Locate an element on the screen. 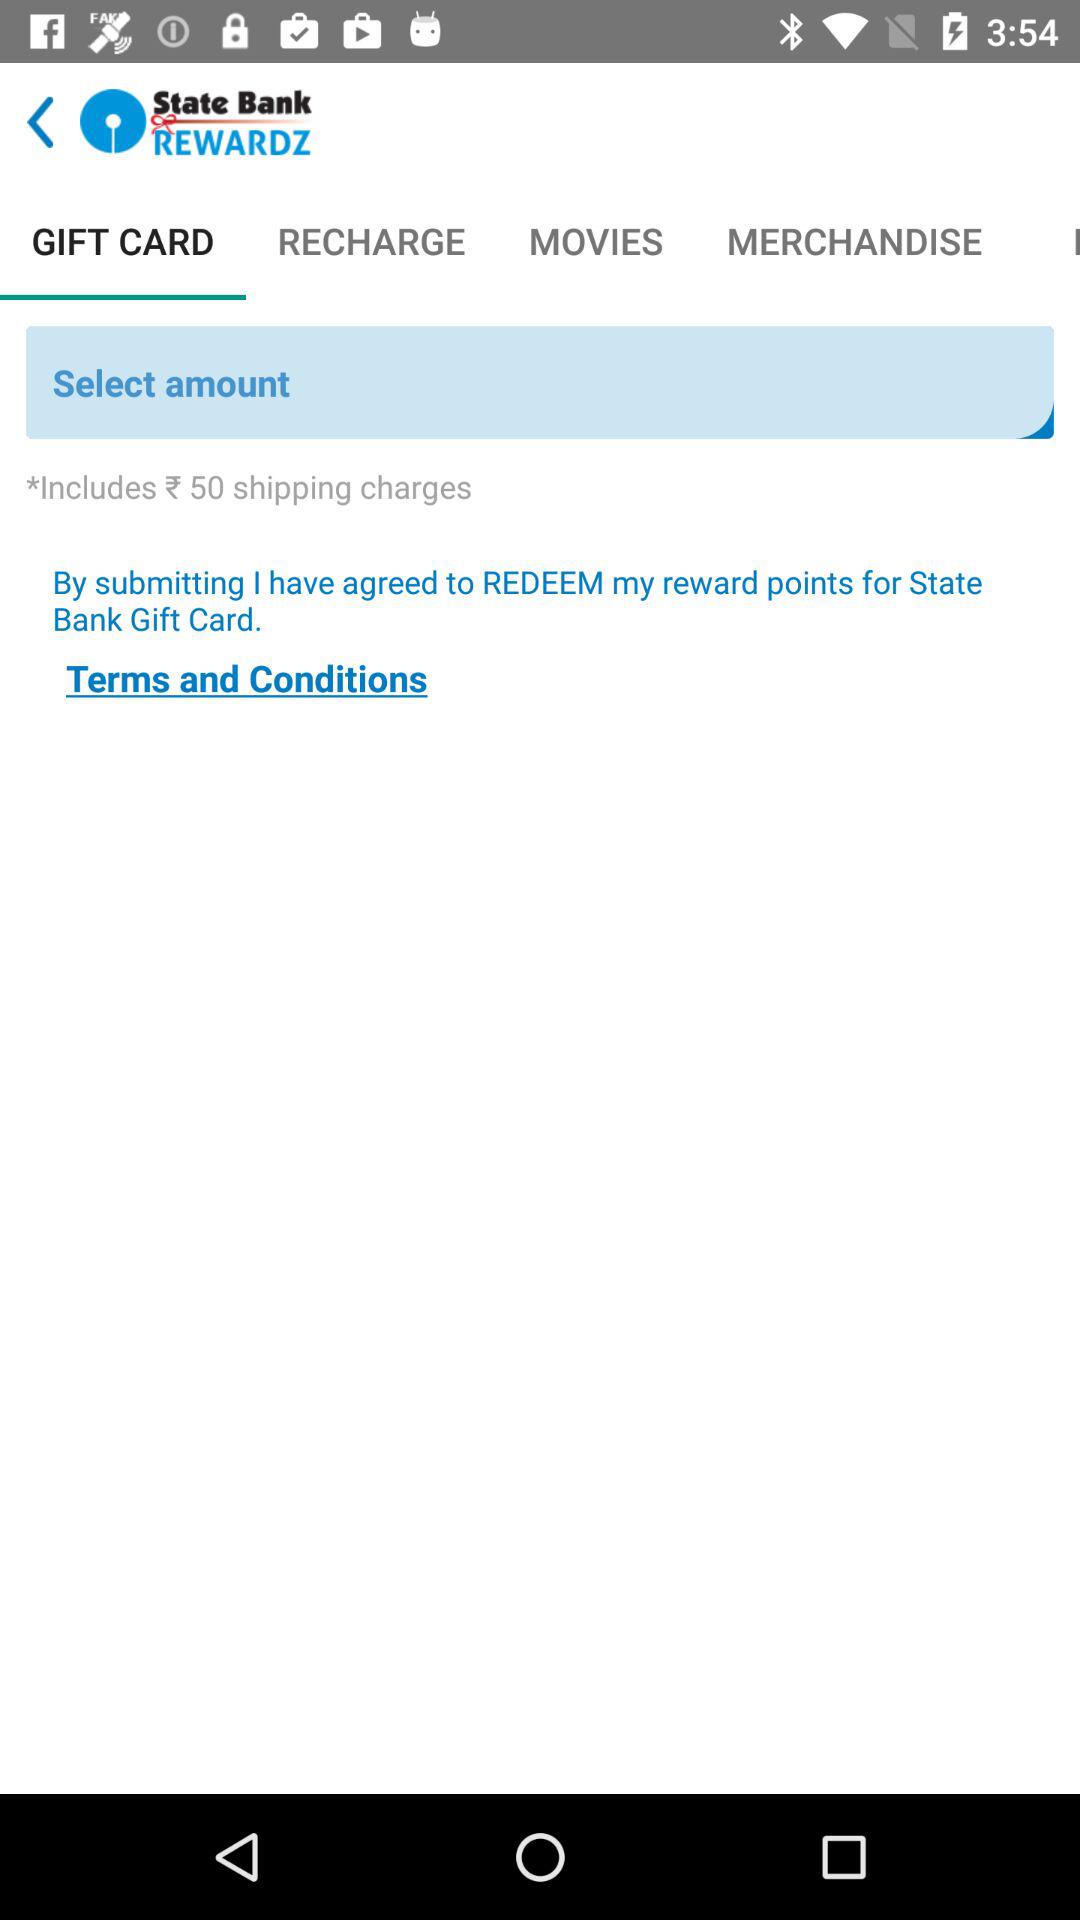  go back is located at coordinates (40, 122).